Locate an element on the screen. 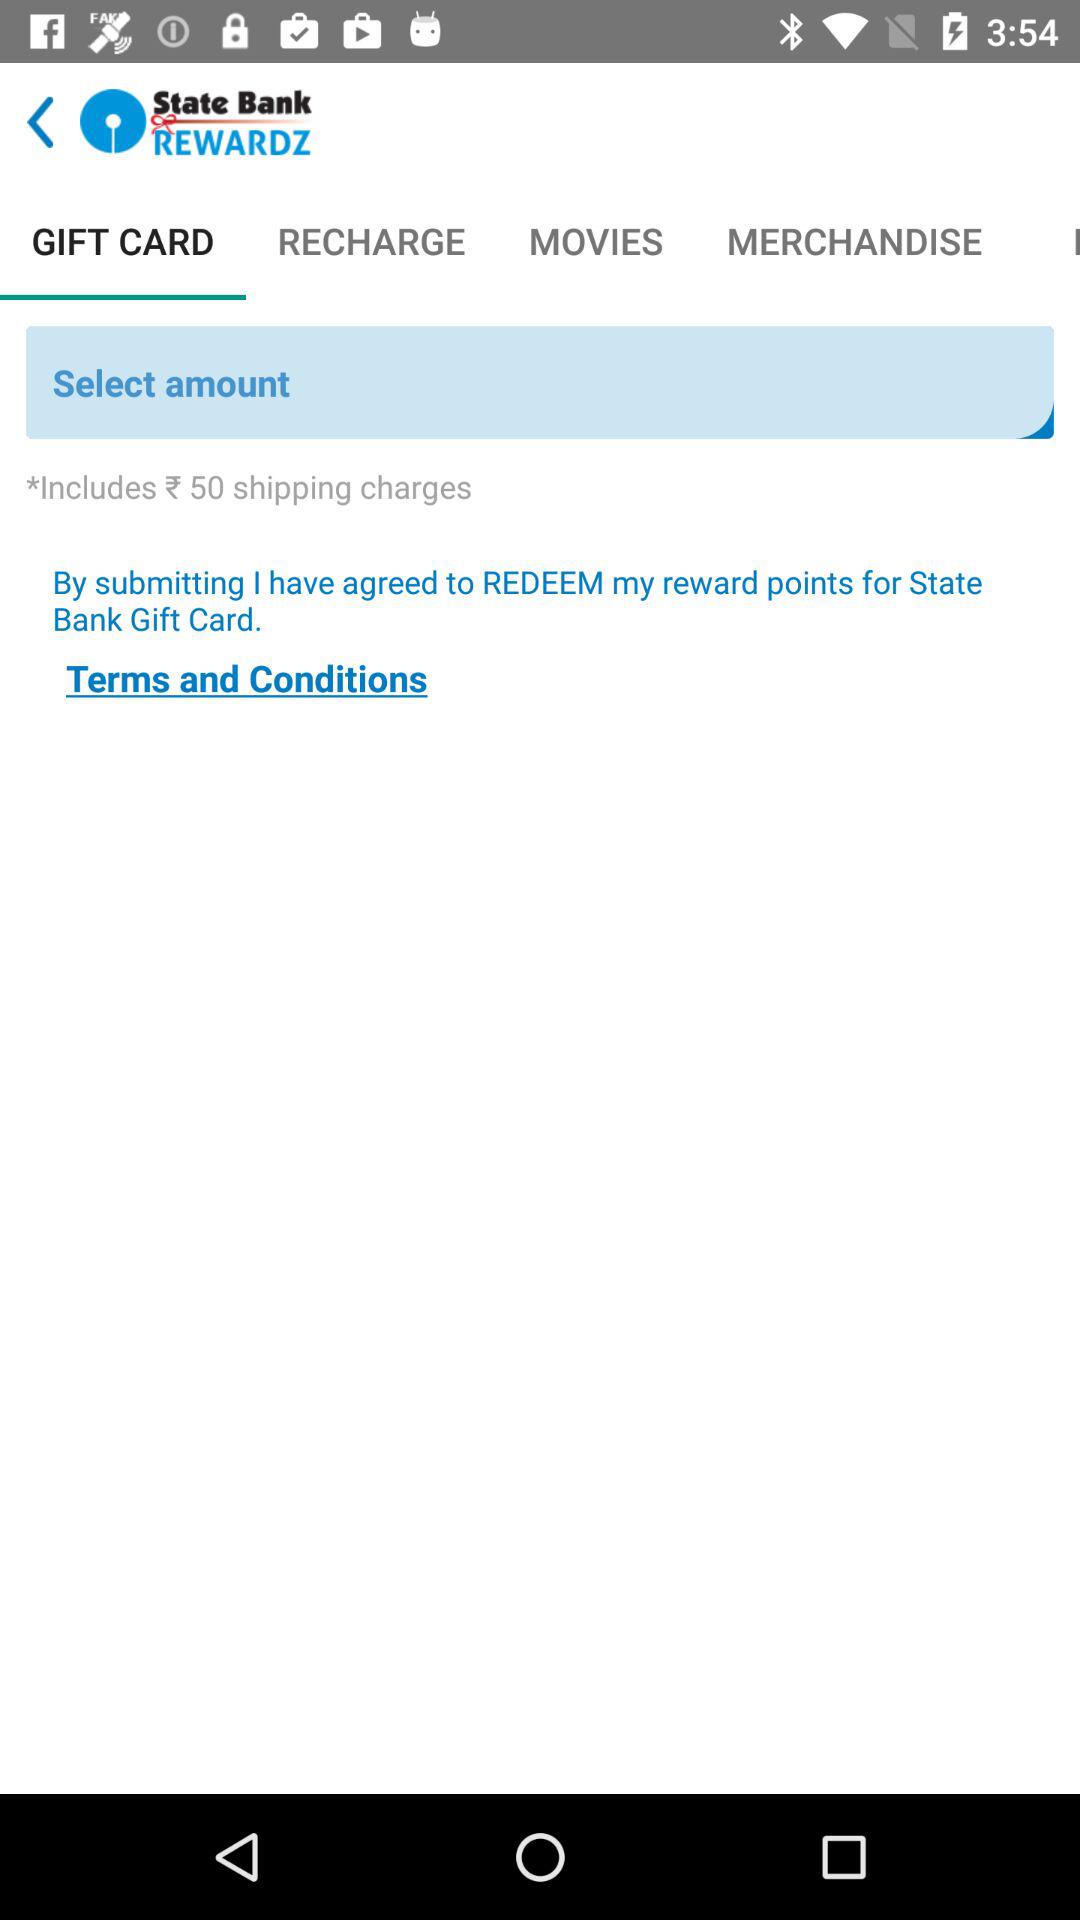  go back is located at coordinates (40, 122).